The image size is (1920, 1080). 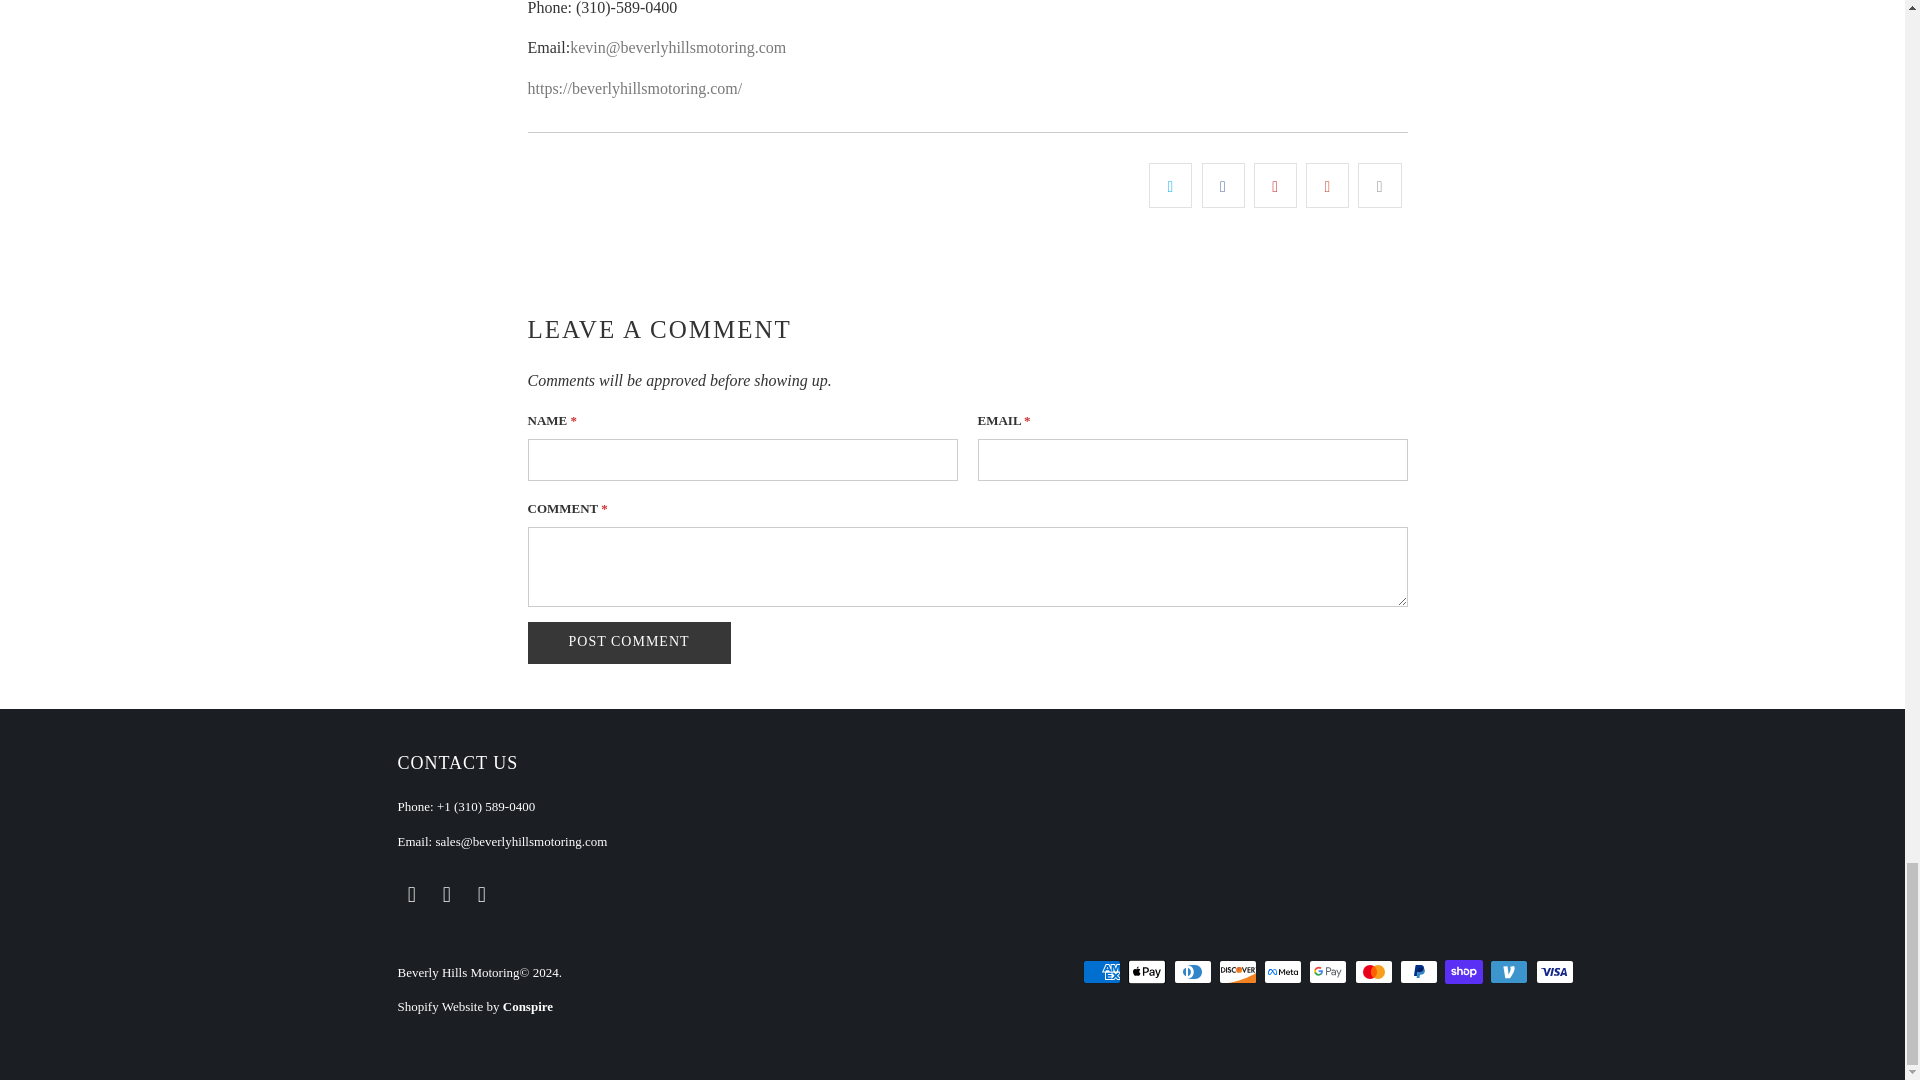 I want to click on Post comment, so click(x=630, y=643).